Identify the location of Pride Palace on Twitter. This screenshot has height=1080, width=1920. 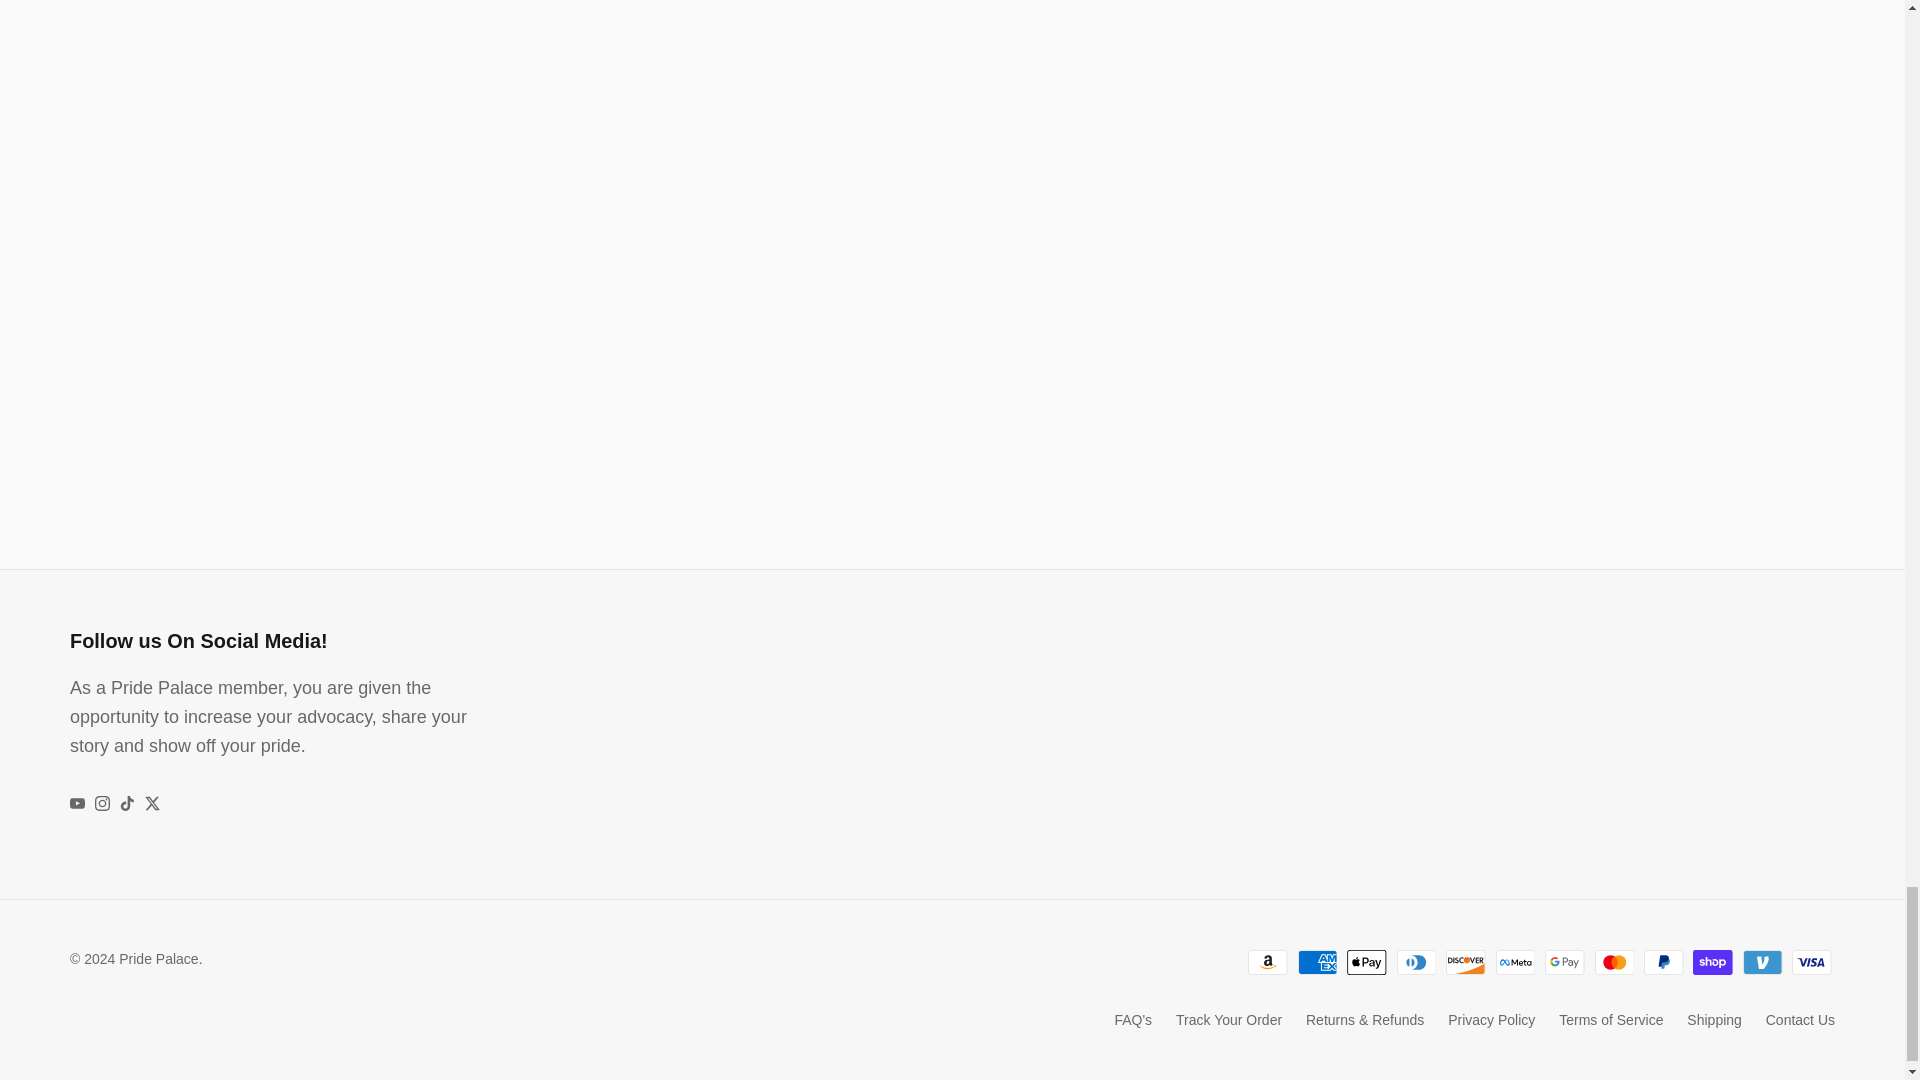
(152, 803).